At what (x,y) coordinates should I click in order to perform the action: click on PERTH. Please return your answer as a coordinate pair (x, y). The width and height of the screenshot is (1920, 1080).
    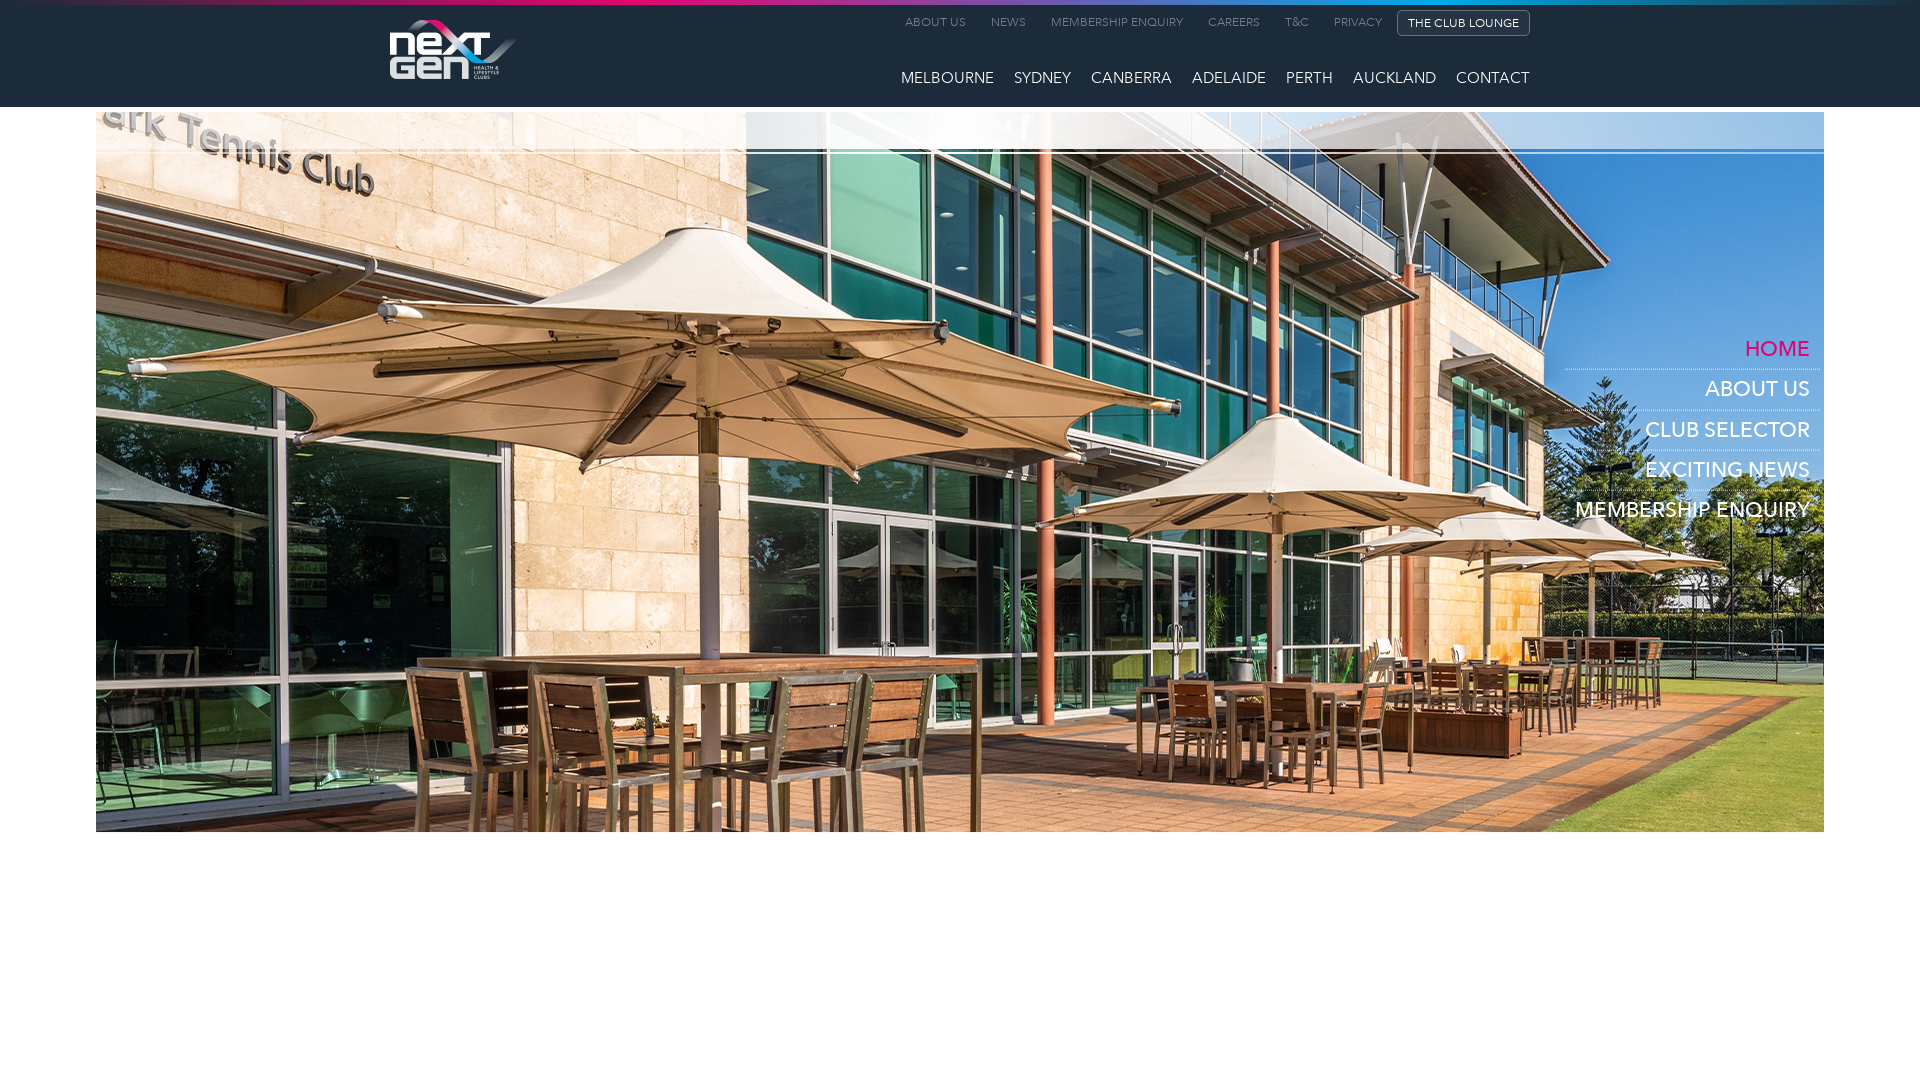
    Looking at the image, I should click on (1310, 80).